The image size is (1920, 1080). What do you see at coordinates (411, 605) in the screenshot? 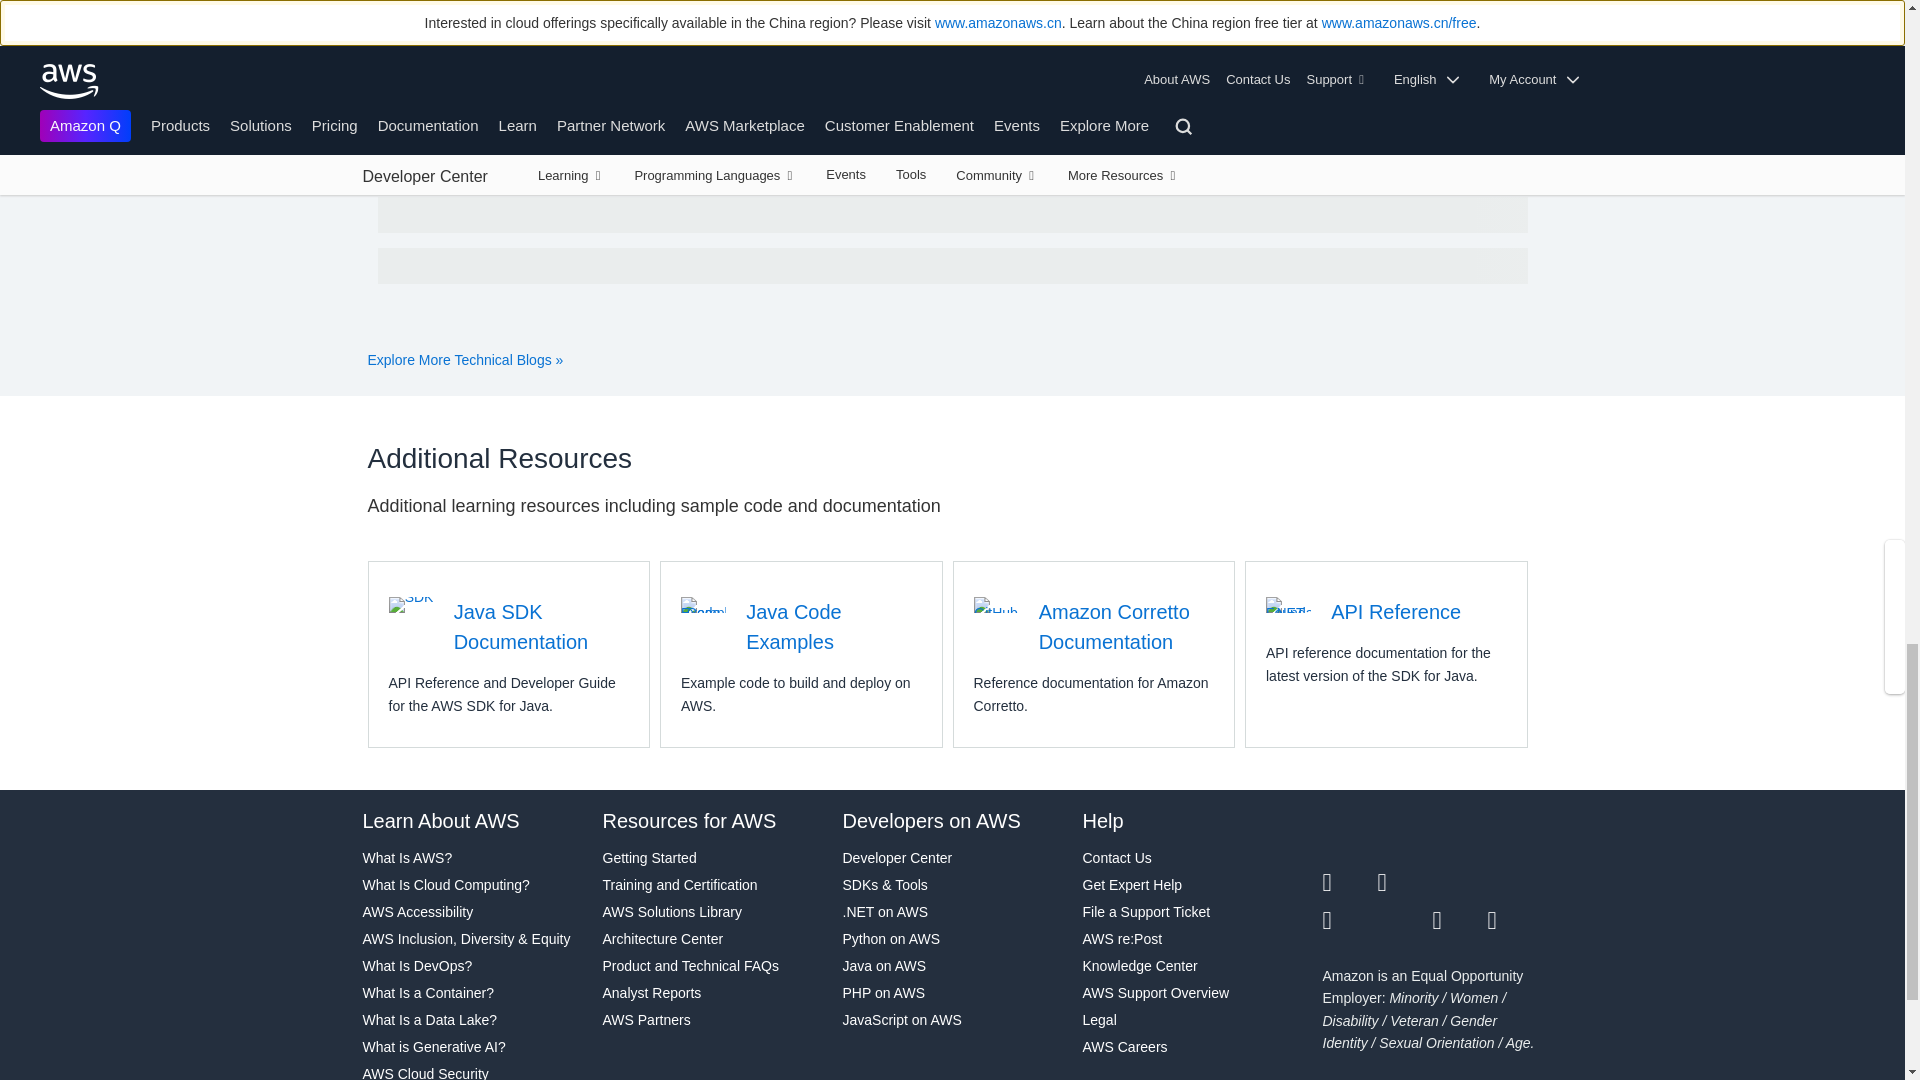
I see `SDK` at bounding box center [411, 605].